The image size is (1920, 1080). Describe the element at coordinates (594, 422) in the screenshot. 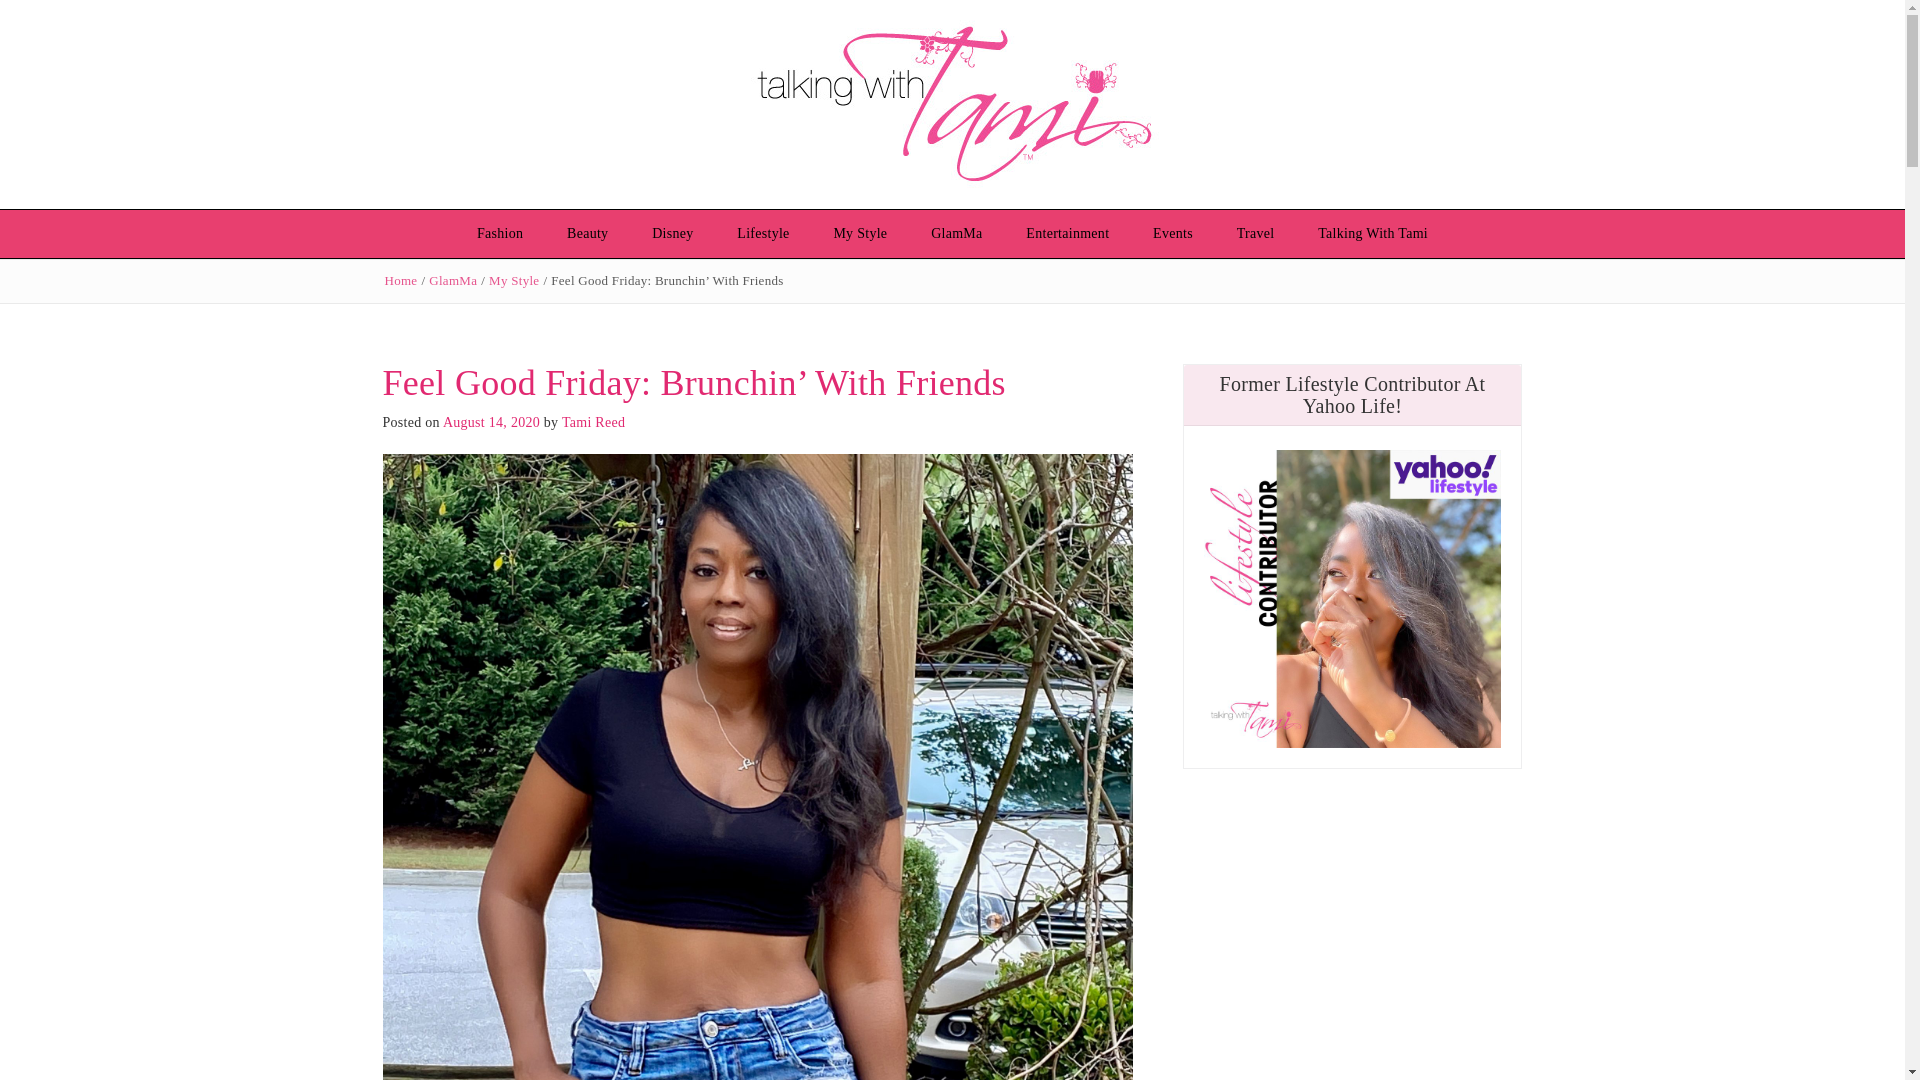

I see `Tami Reed` at that location.